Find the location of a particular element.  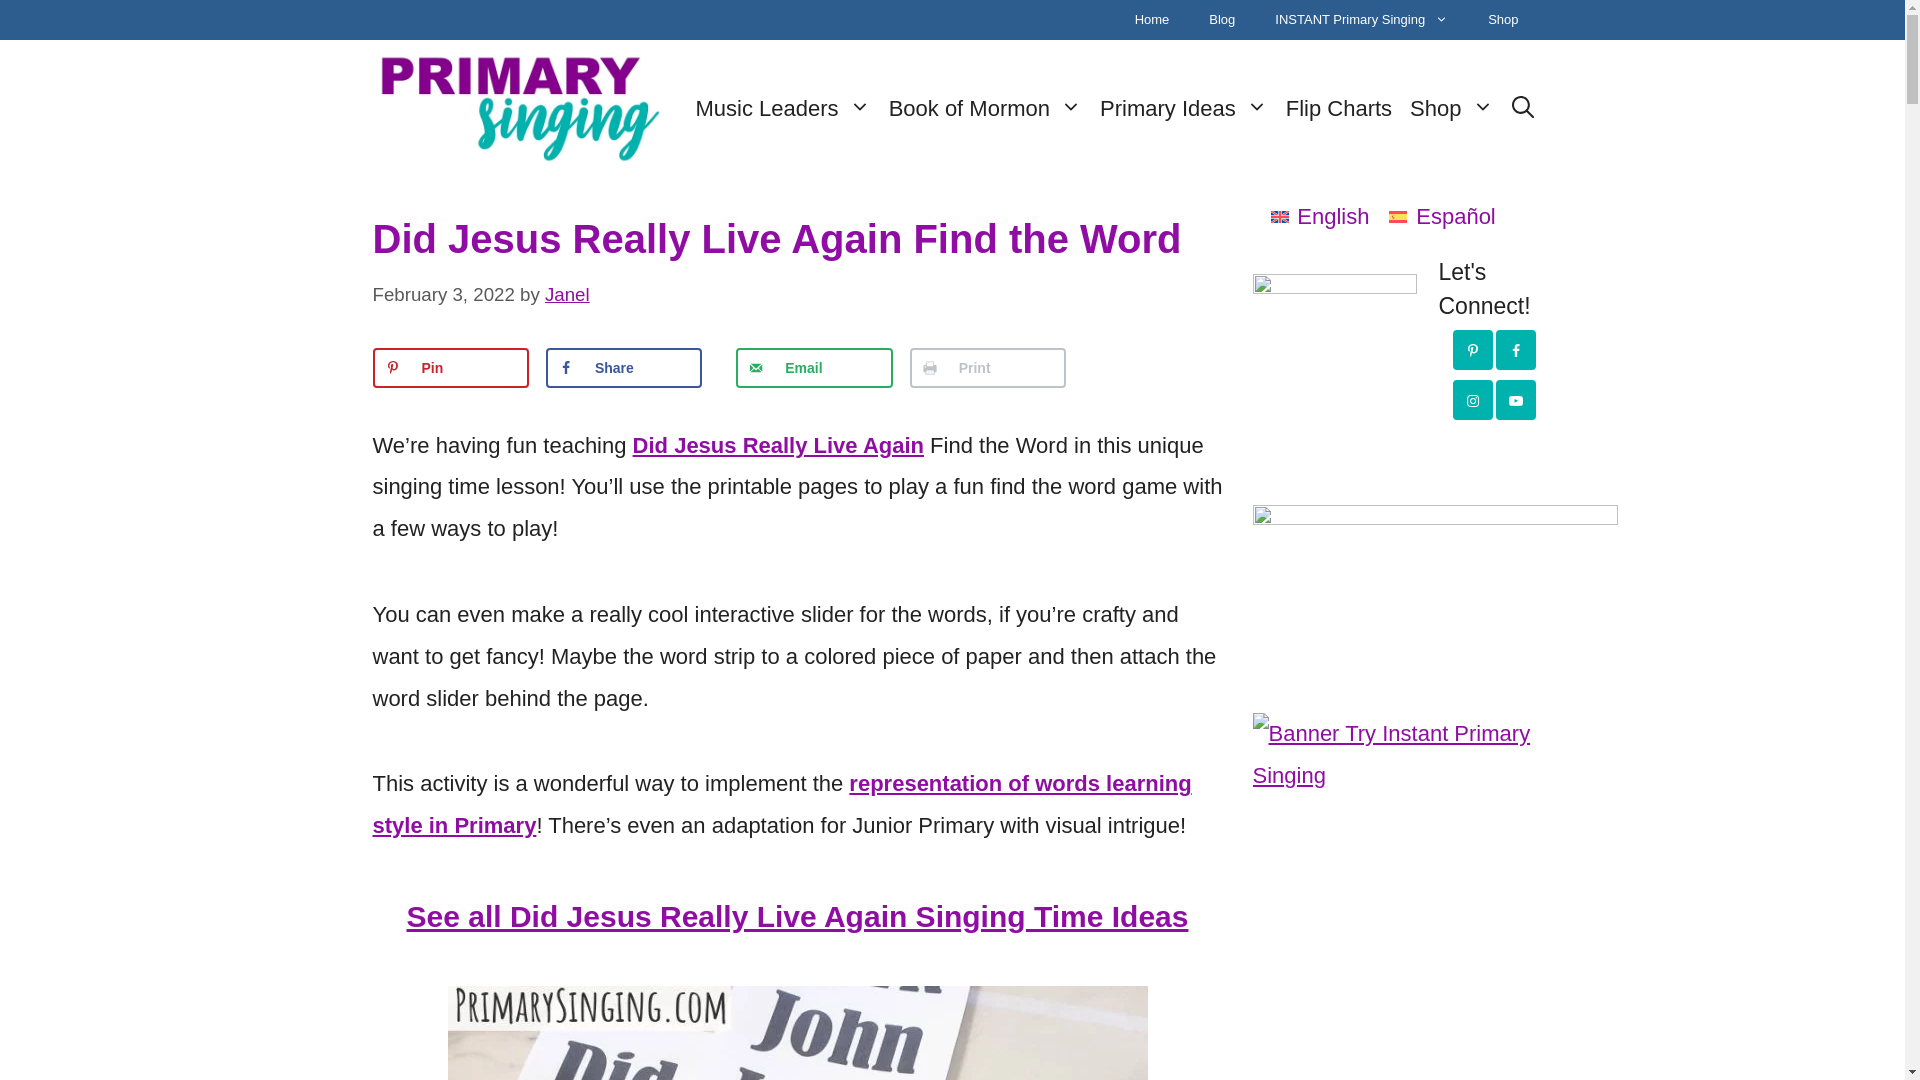

Home is located at coordinates (1152, 20).